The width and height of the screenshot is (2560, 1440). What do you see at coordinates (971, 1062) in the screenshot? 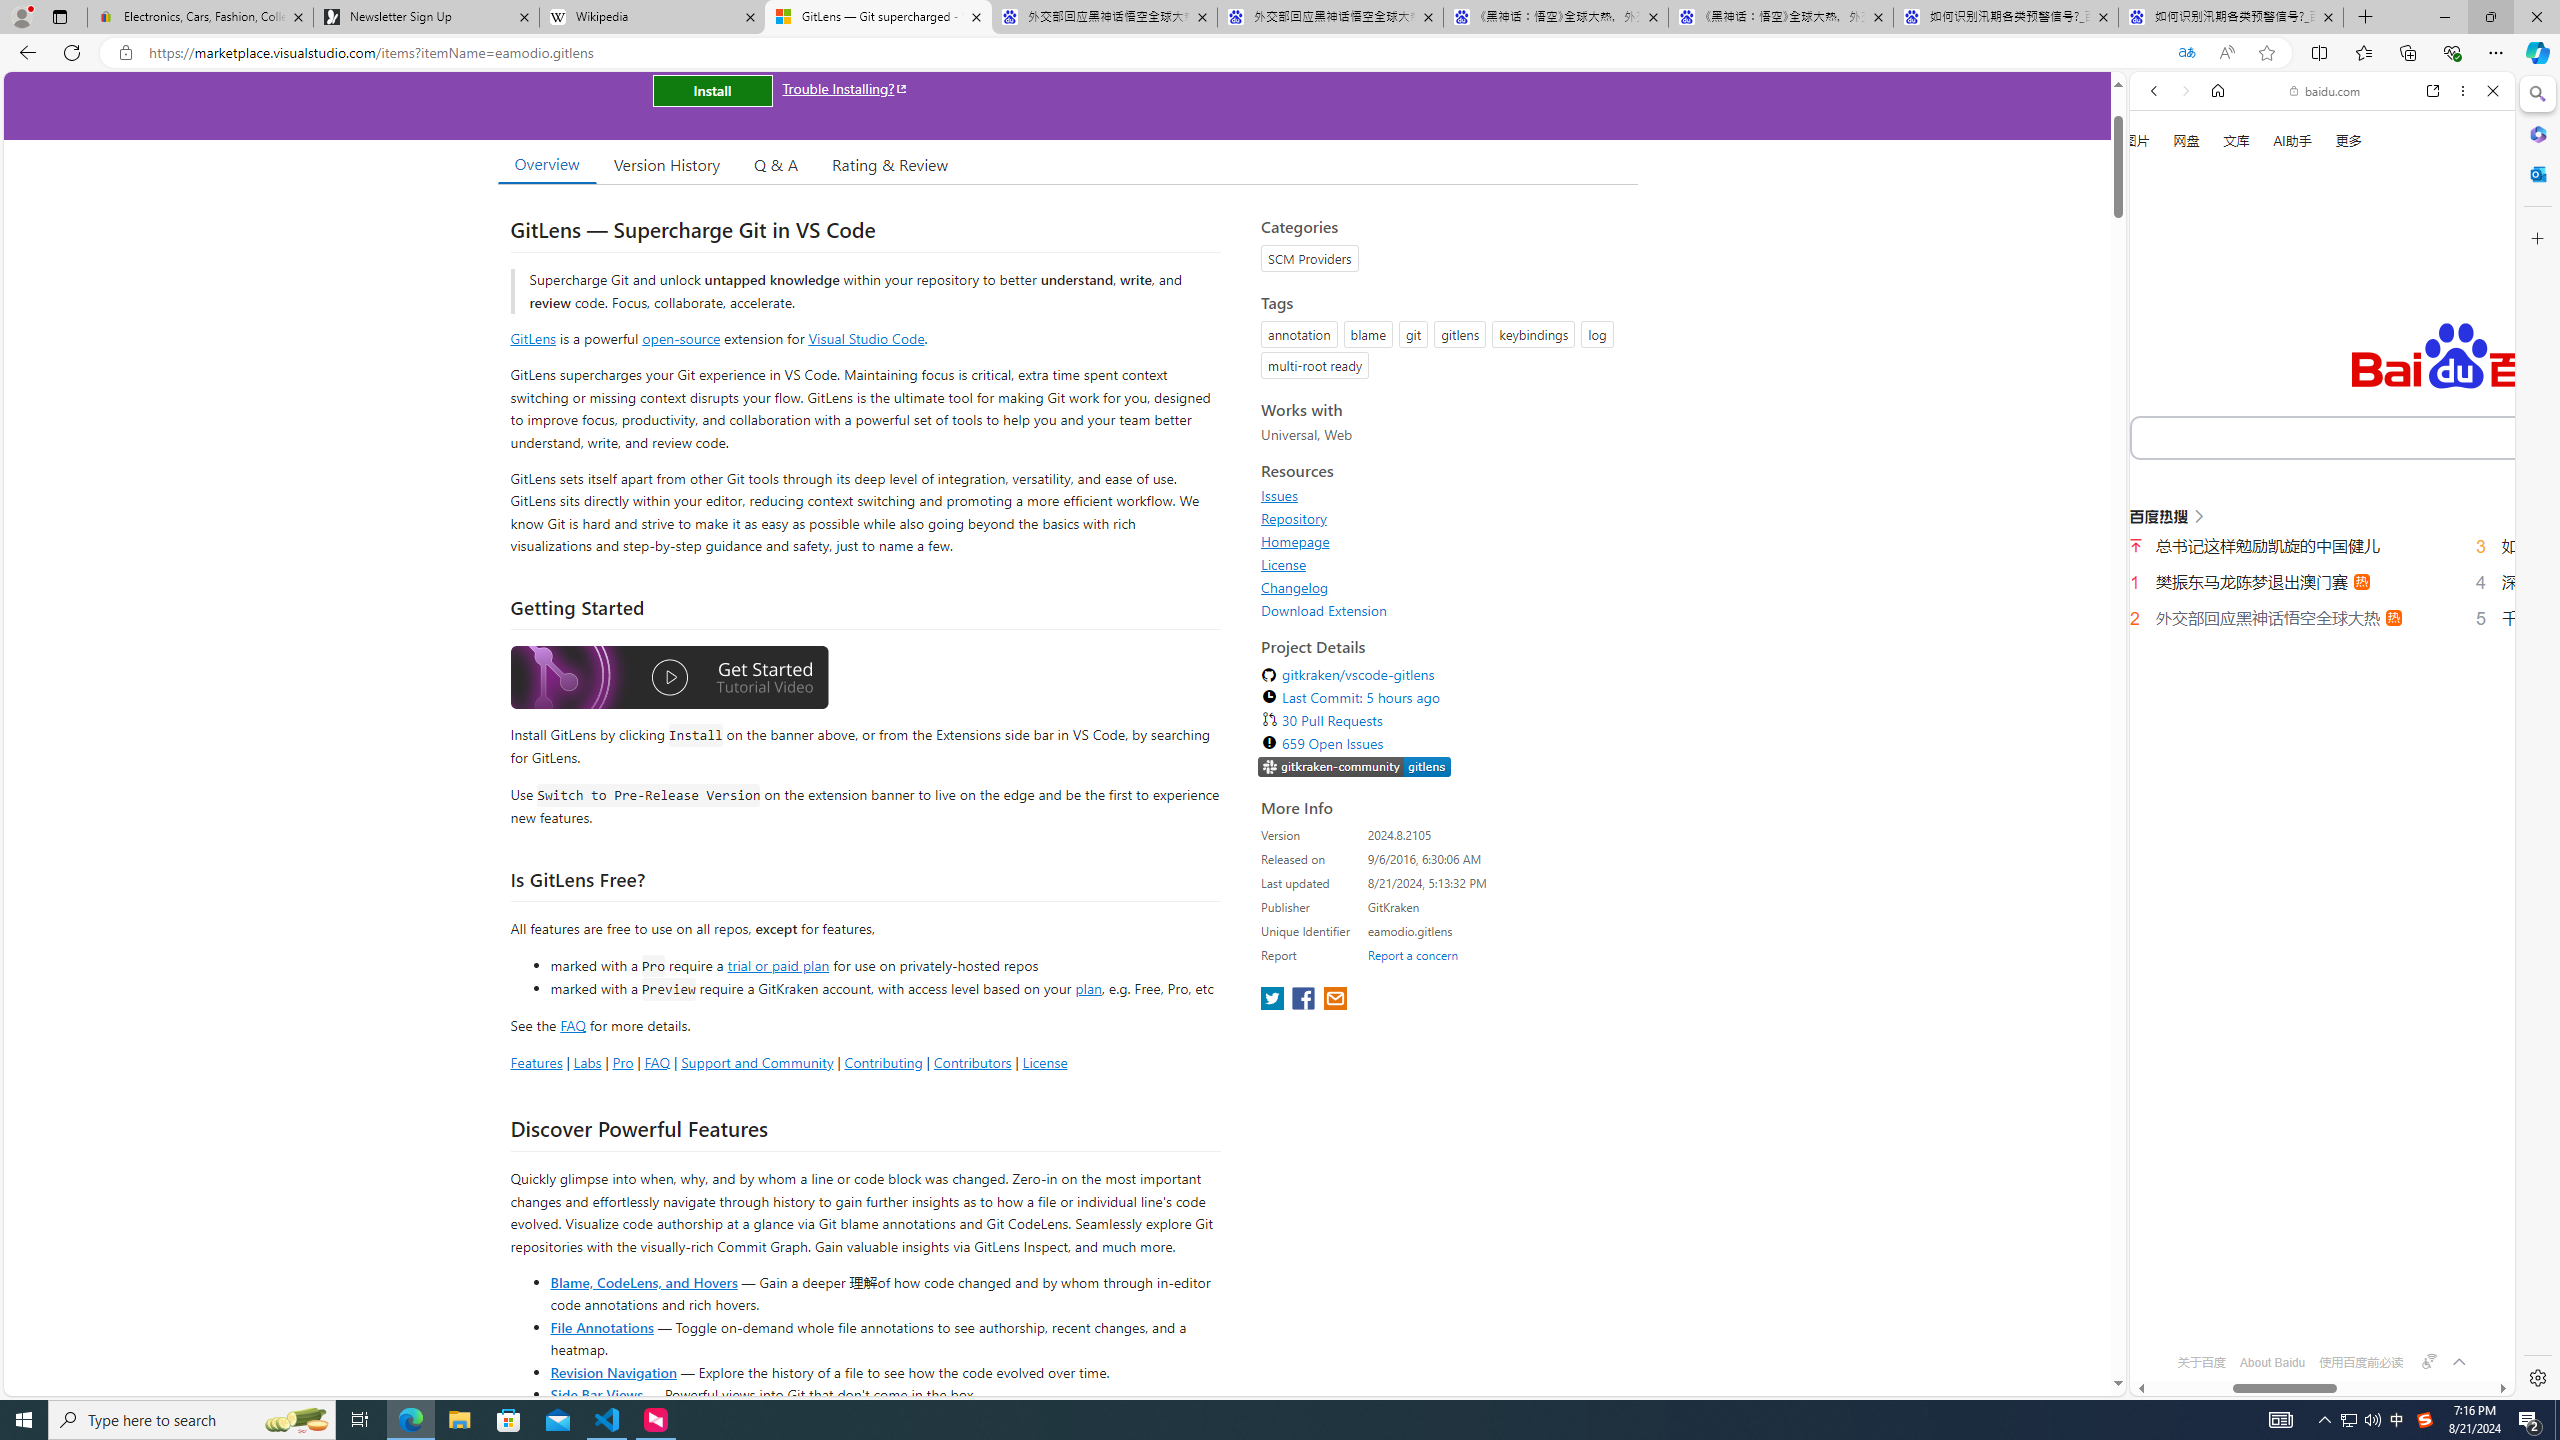
I see `Contributors` at bounding box center [971, 1062].